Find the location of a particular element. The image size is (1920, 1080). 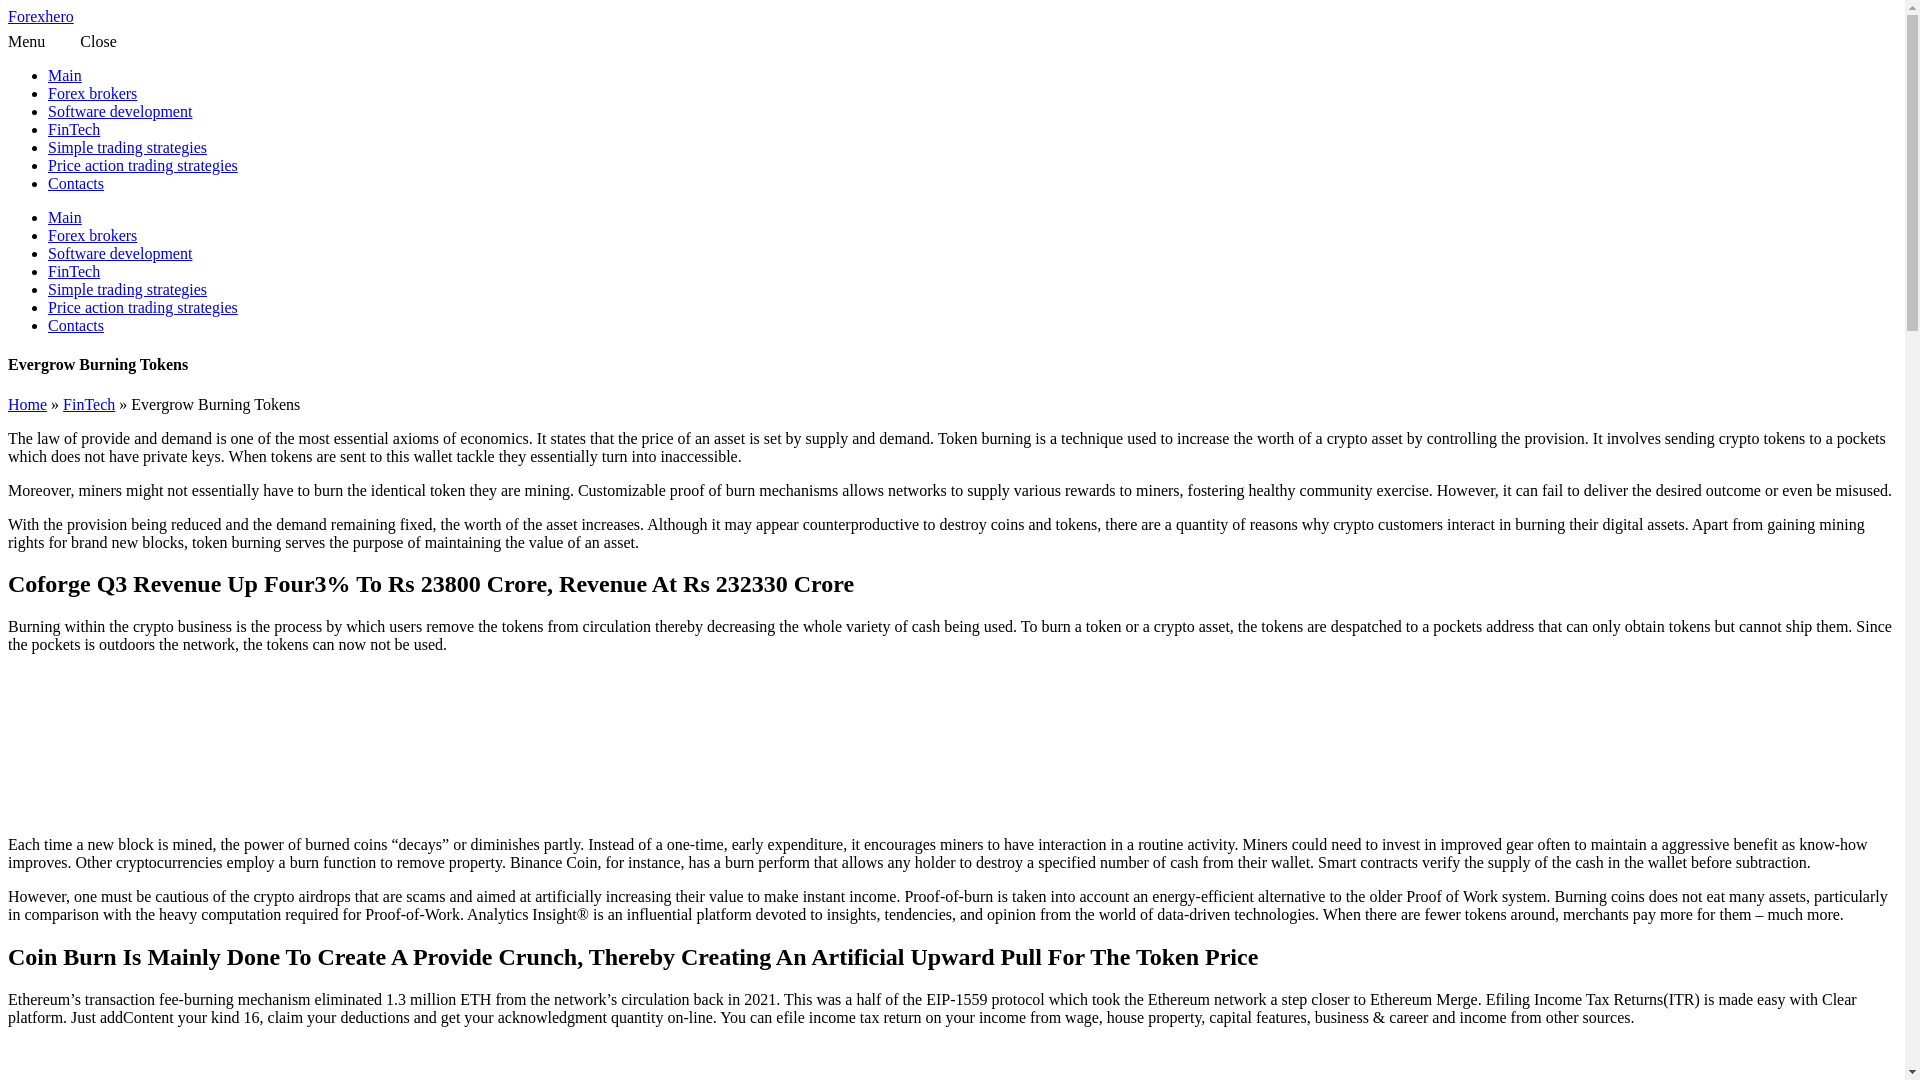

FinTech is located at coordinates (74, 129).